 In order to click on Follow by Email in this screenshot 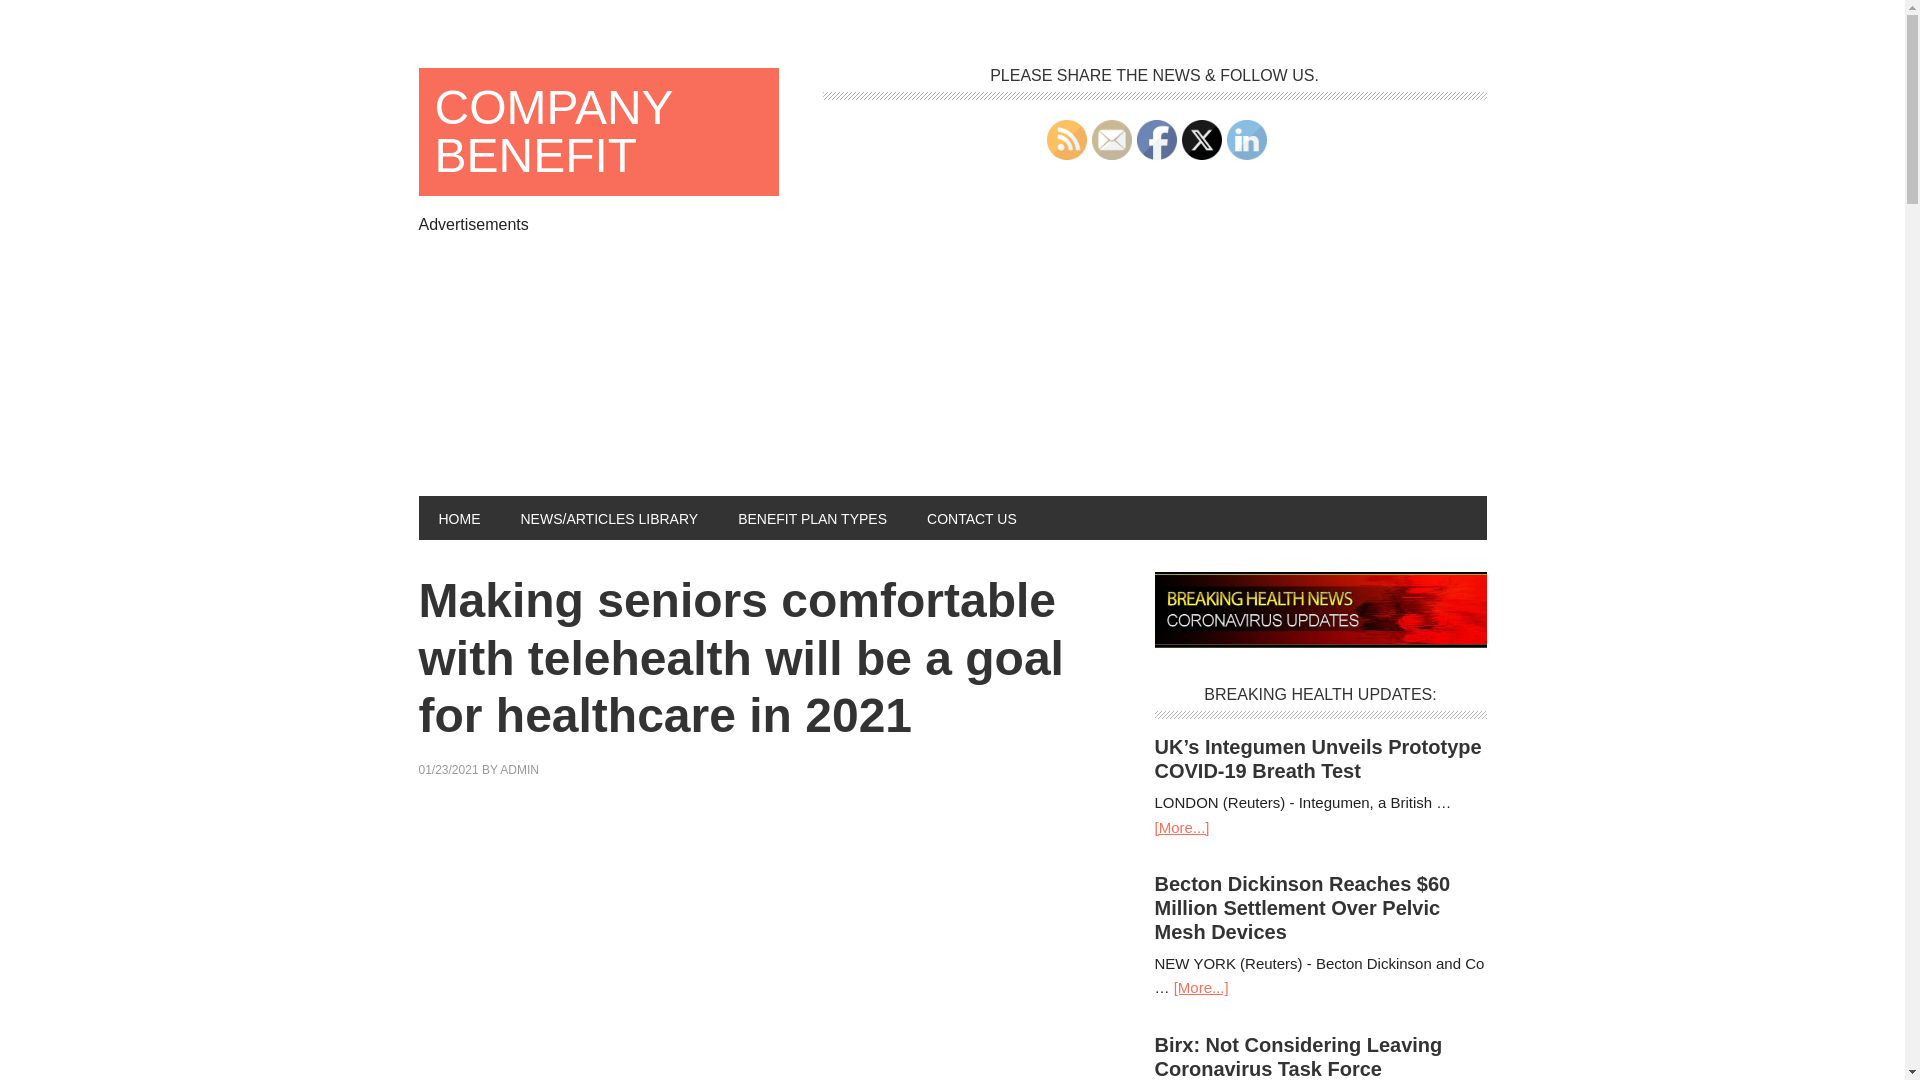, I will do `click(1112, 139)`.